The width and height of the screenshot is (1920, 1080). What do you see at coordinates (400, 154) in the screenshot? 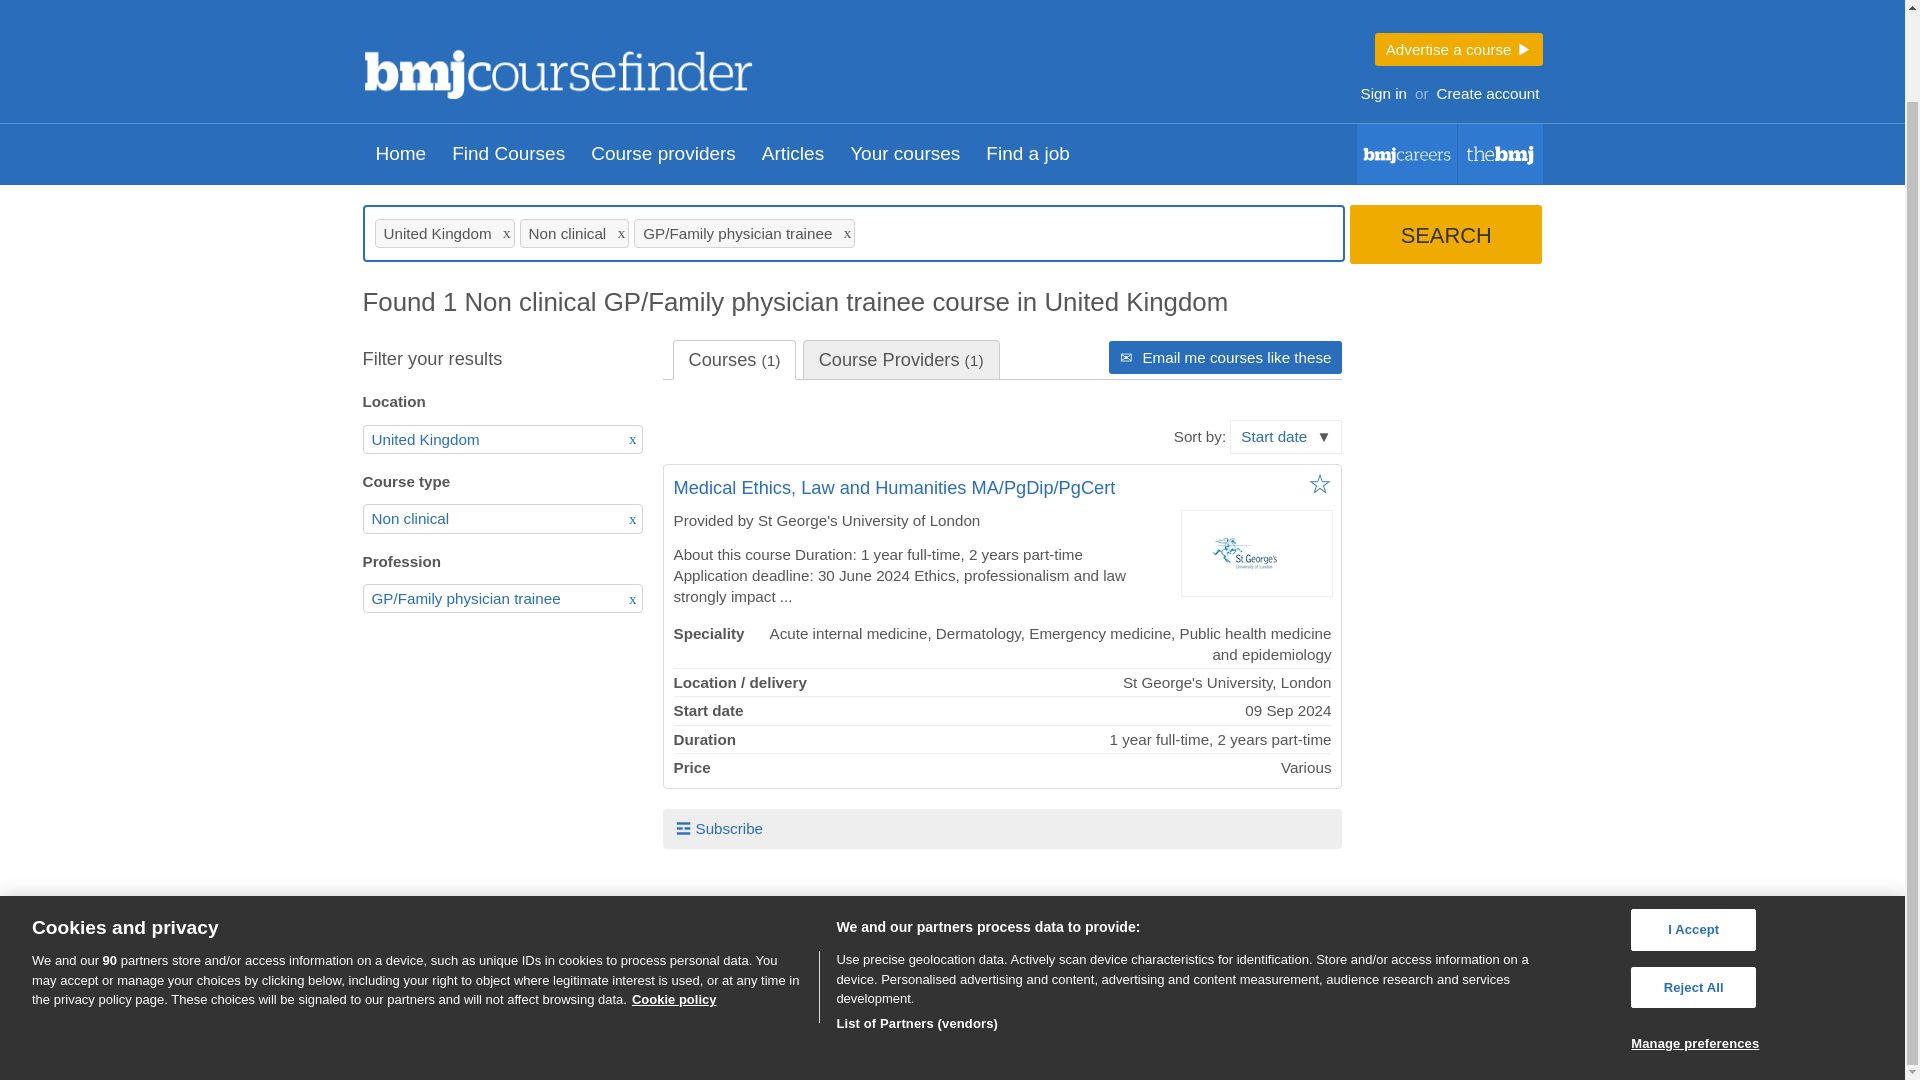
I see `Home` at bounding box center [400, 154].